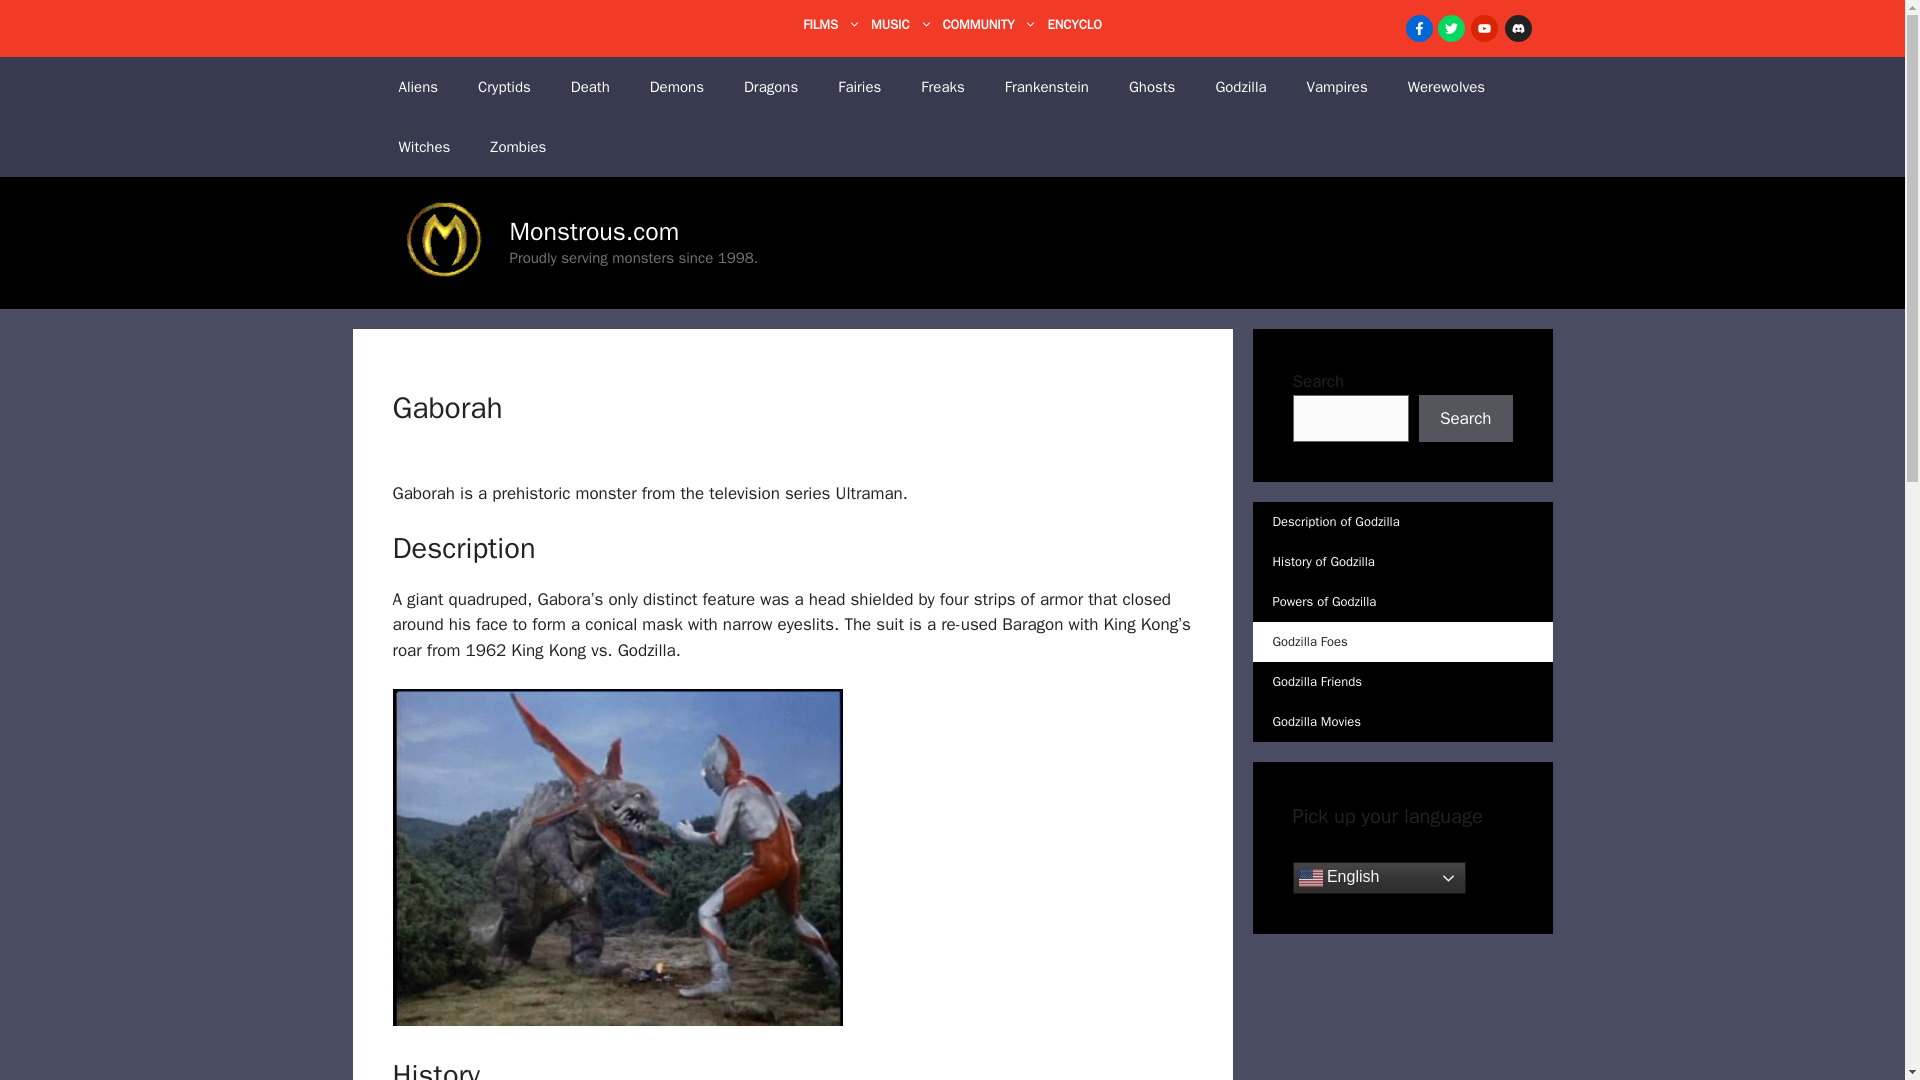  What do you see at coordinates (1240, 86) in the screenshot?
I see `Godzilla` at bounding box center [1240, 86].